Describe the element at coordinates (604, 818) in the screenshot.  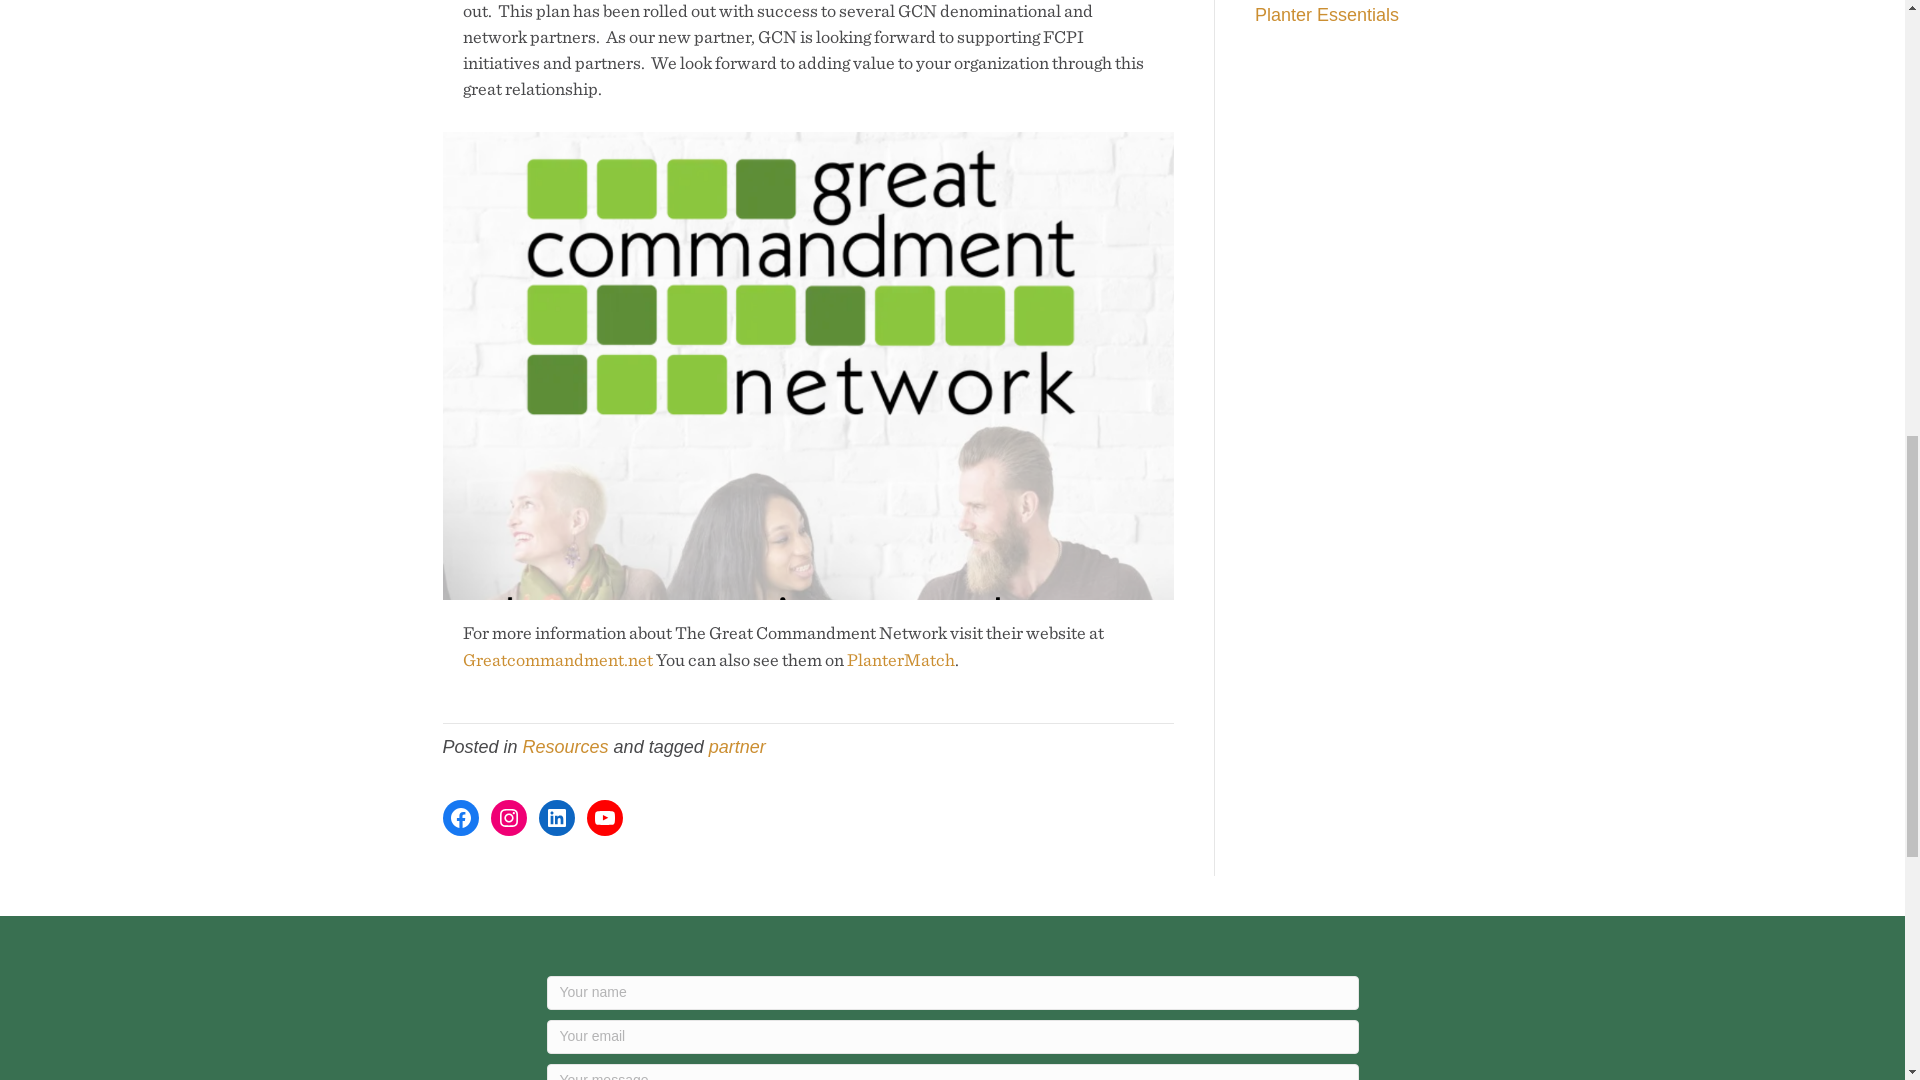
I see `YouTube` at that location.